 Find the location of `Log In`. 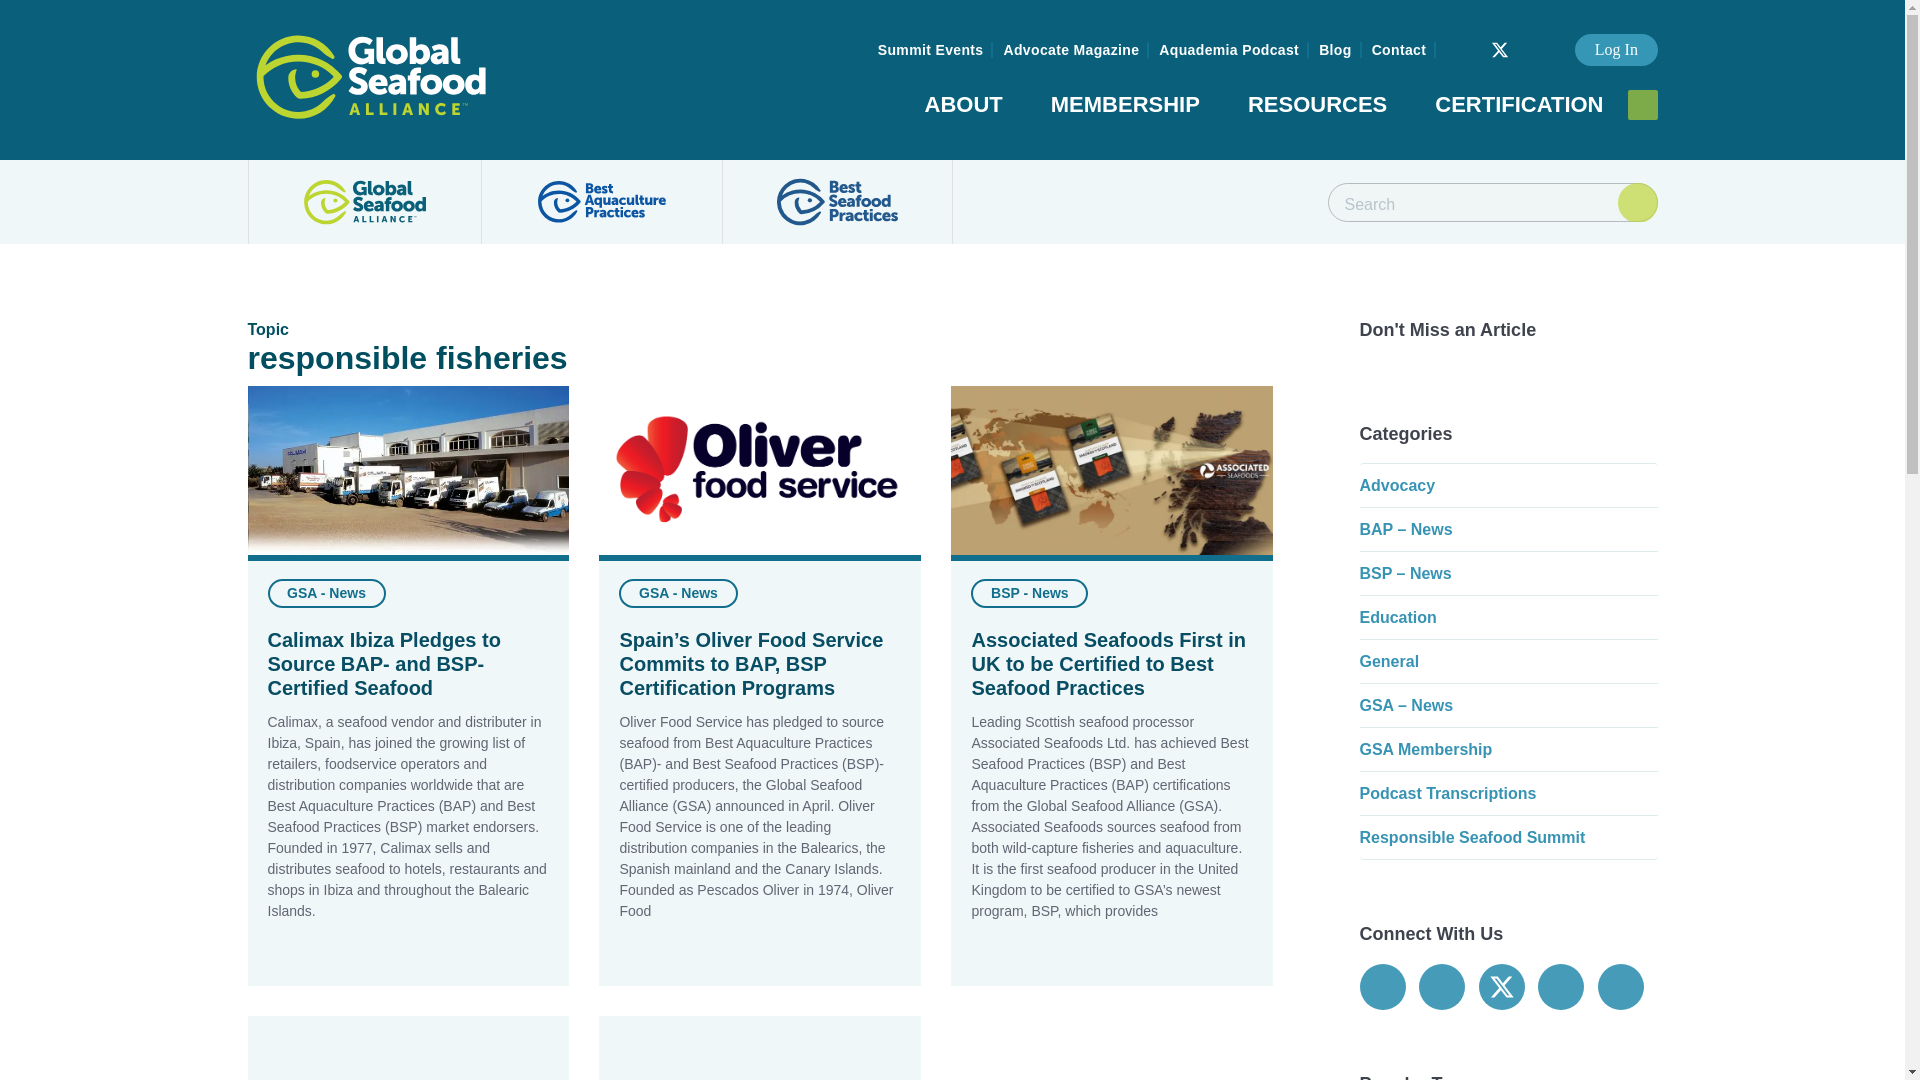

Log In is located at coordinates (1615, 49).